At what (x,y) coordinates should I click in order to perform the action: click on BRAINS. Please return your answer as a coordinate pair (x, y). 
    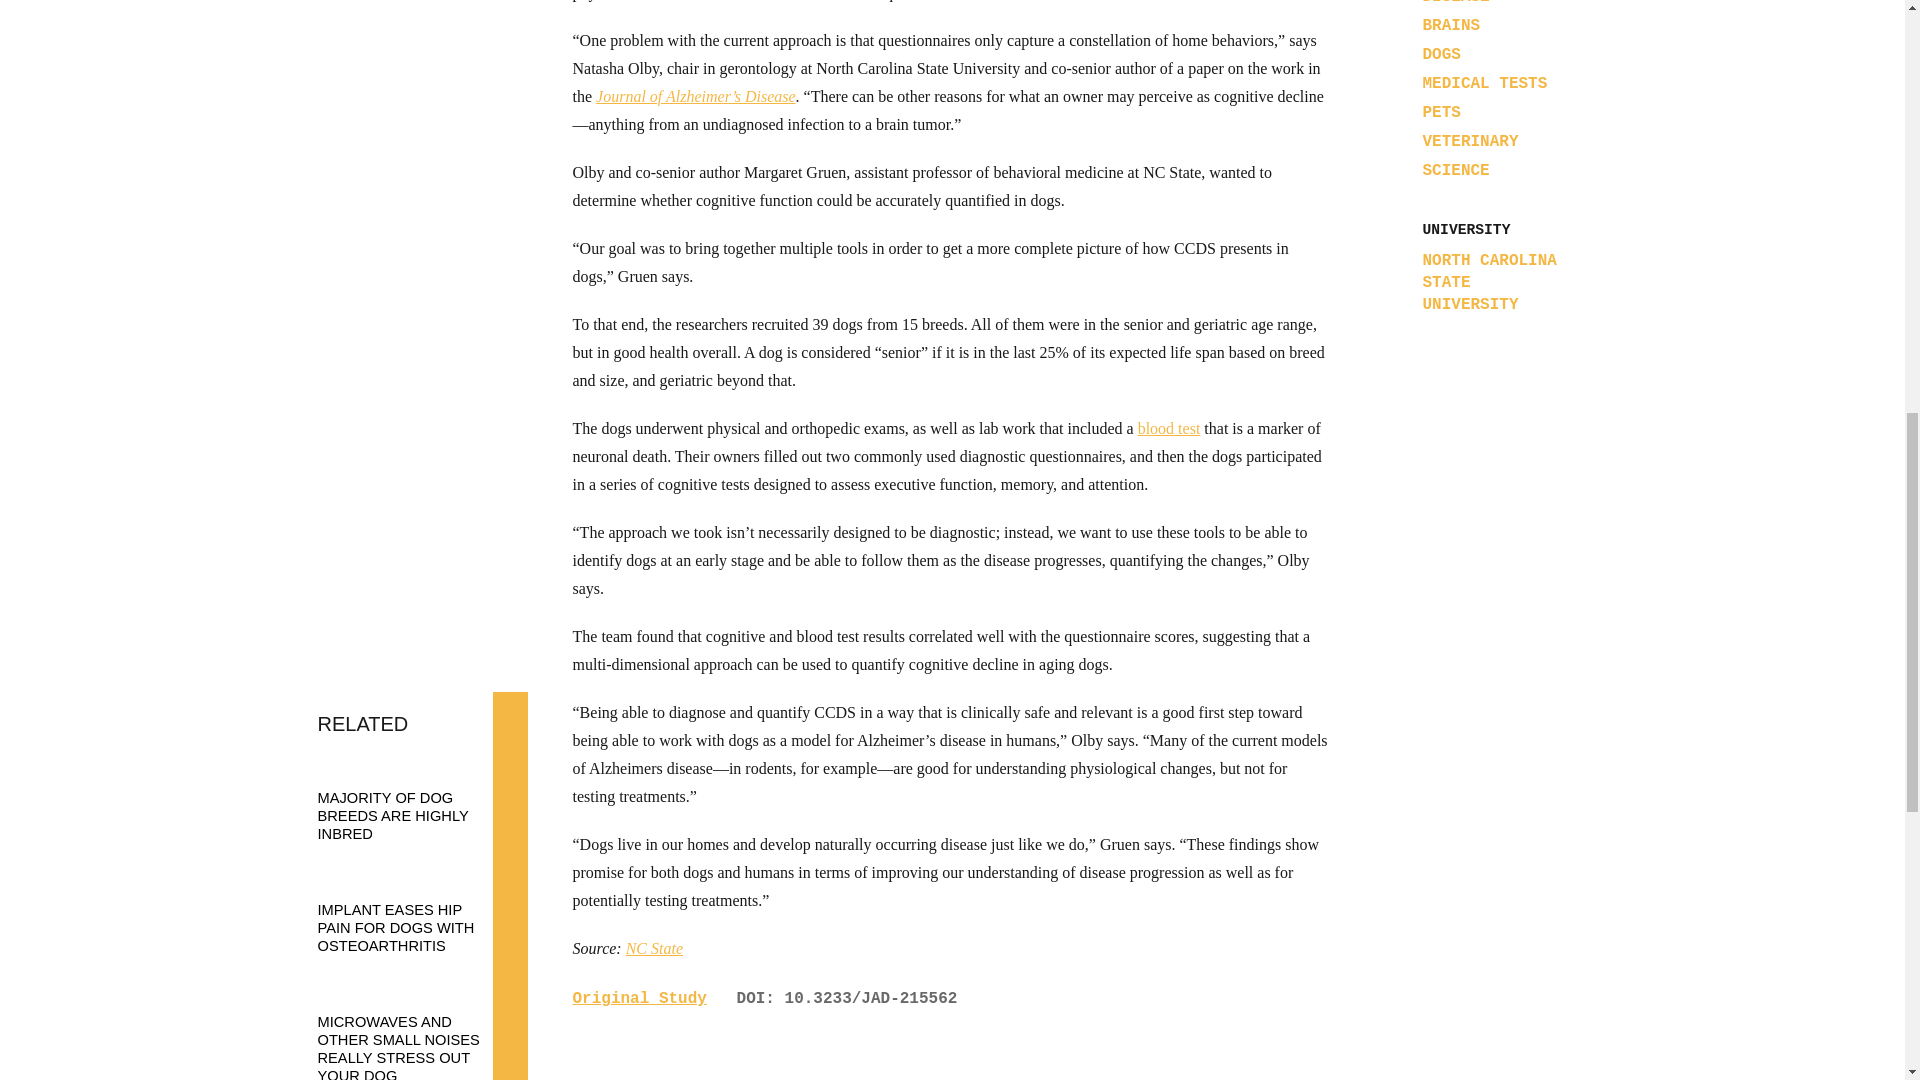
    Looking at the image, I should click on (1451, 26).